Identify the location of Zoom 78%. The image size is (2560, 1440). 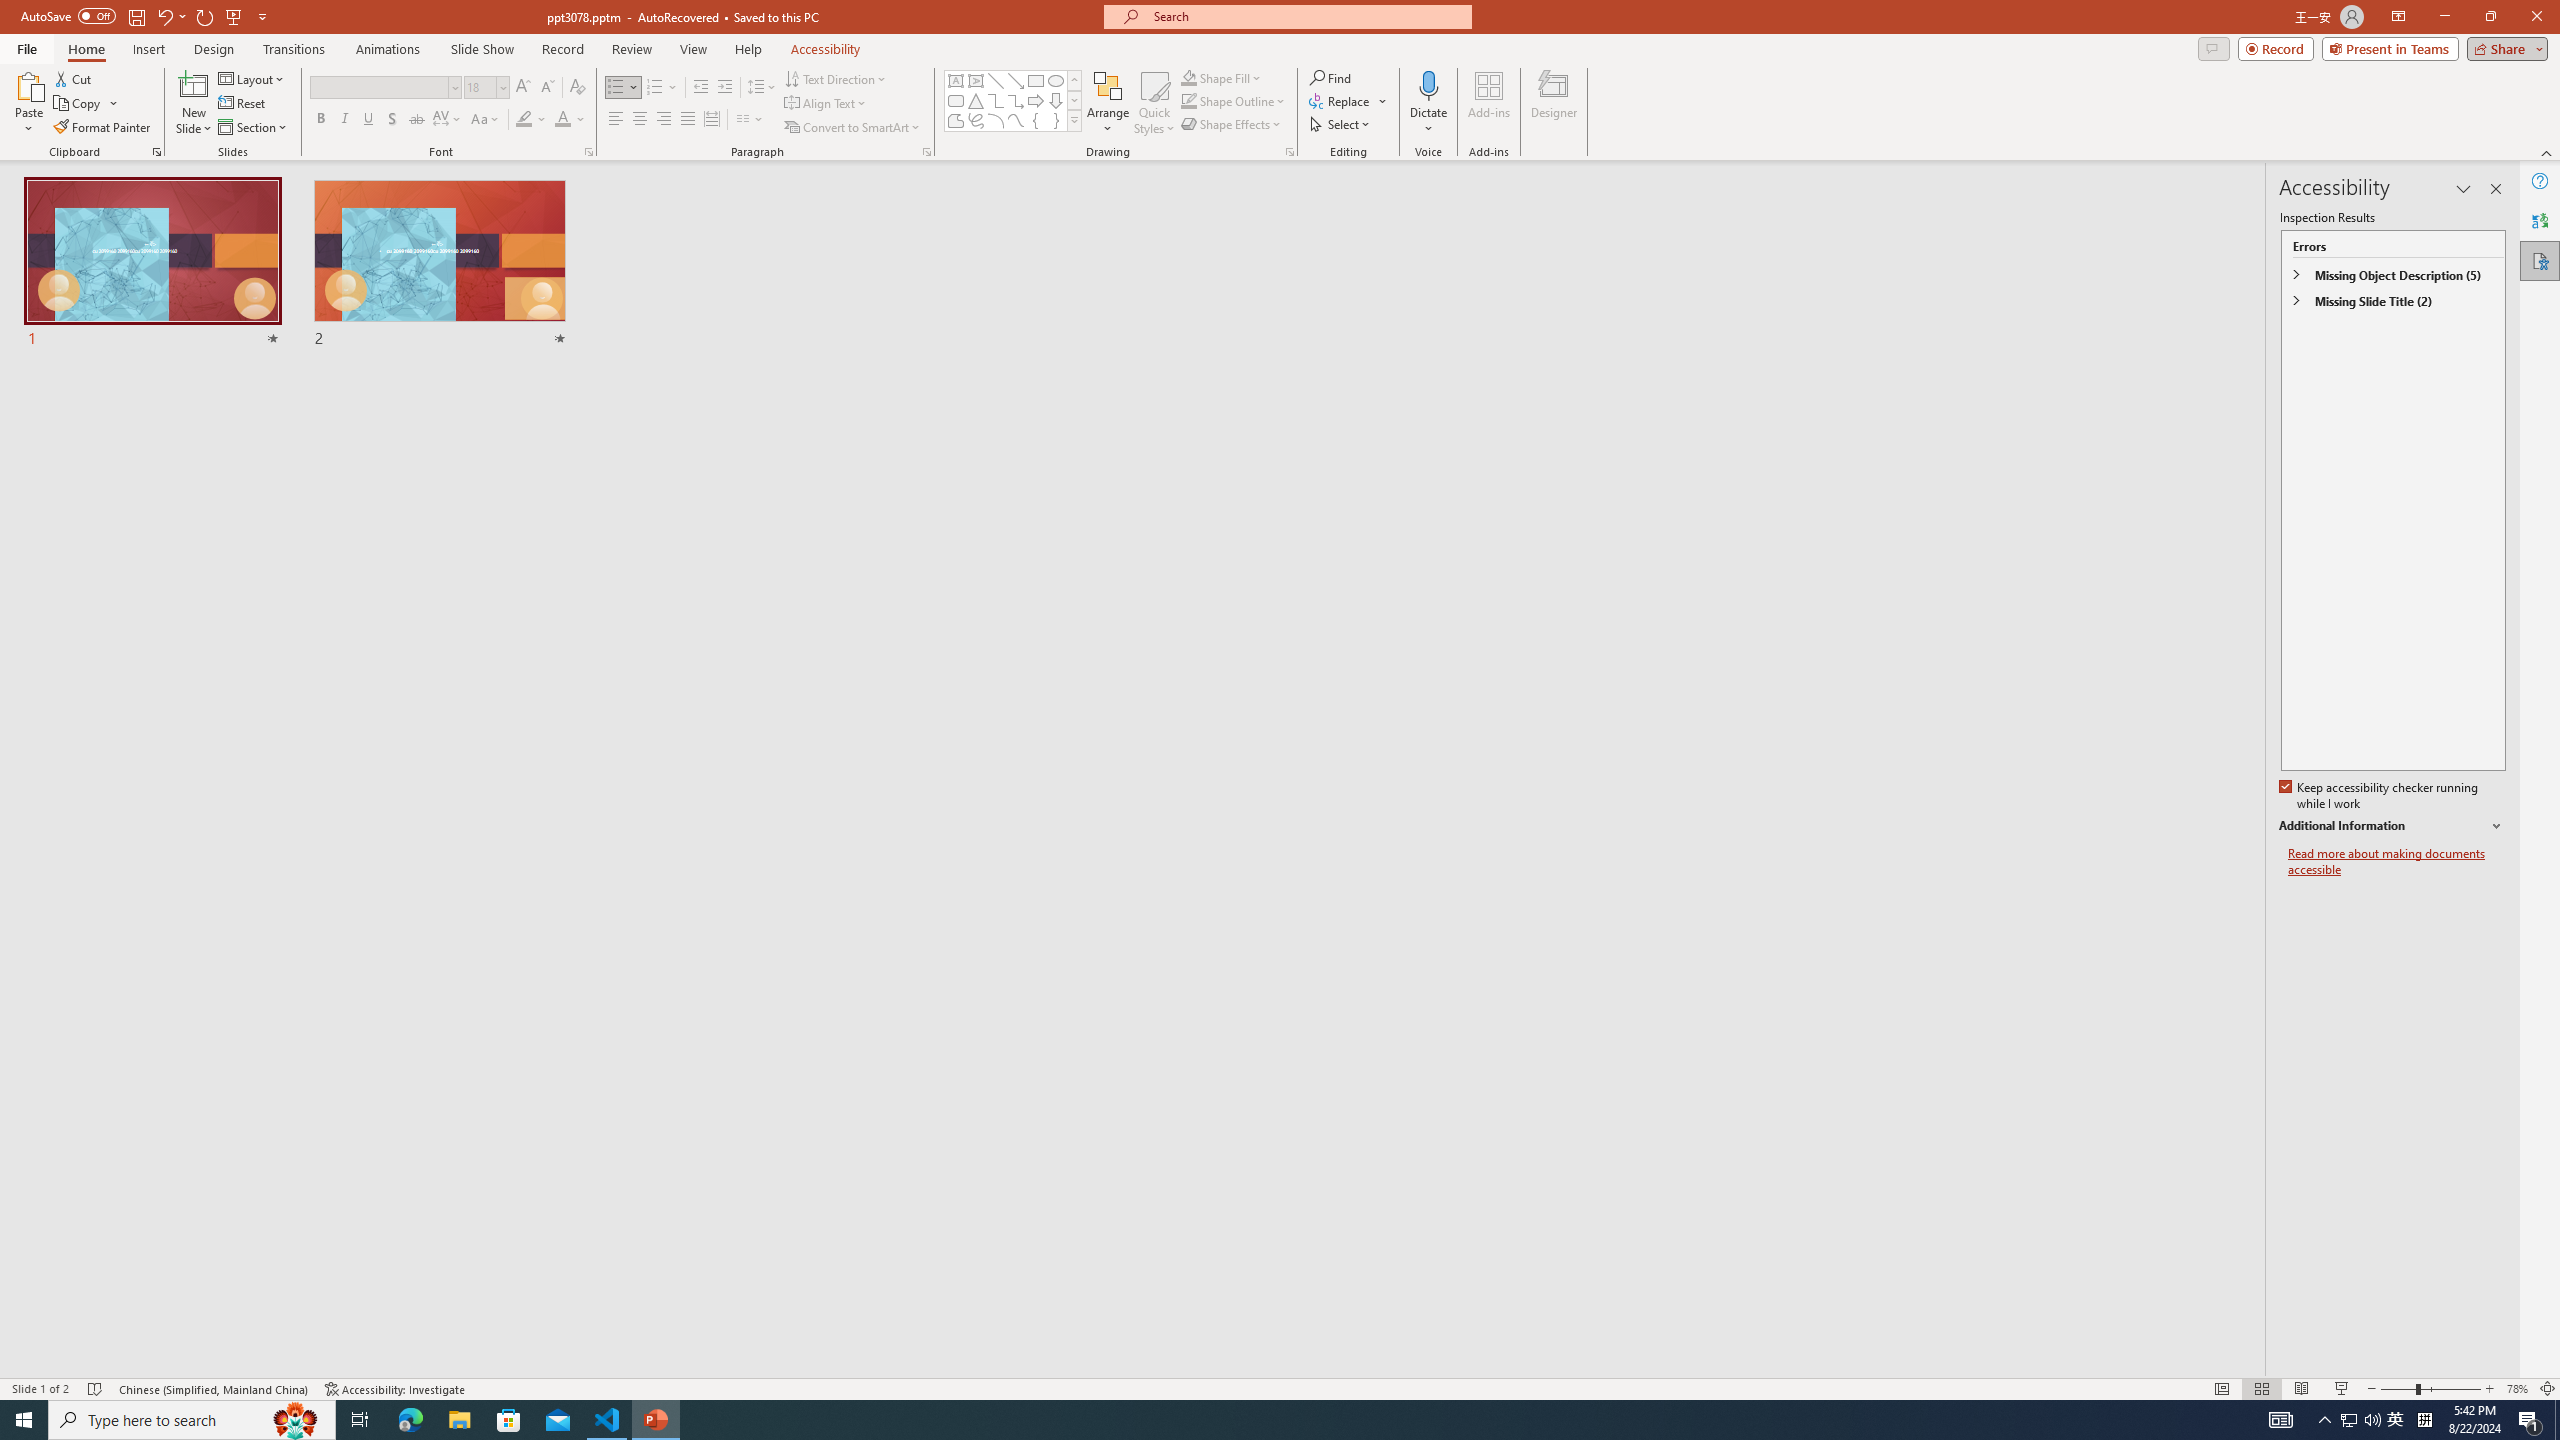
(2517, 1389).